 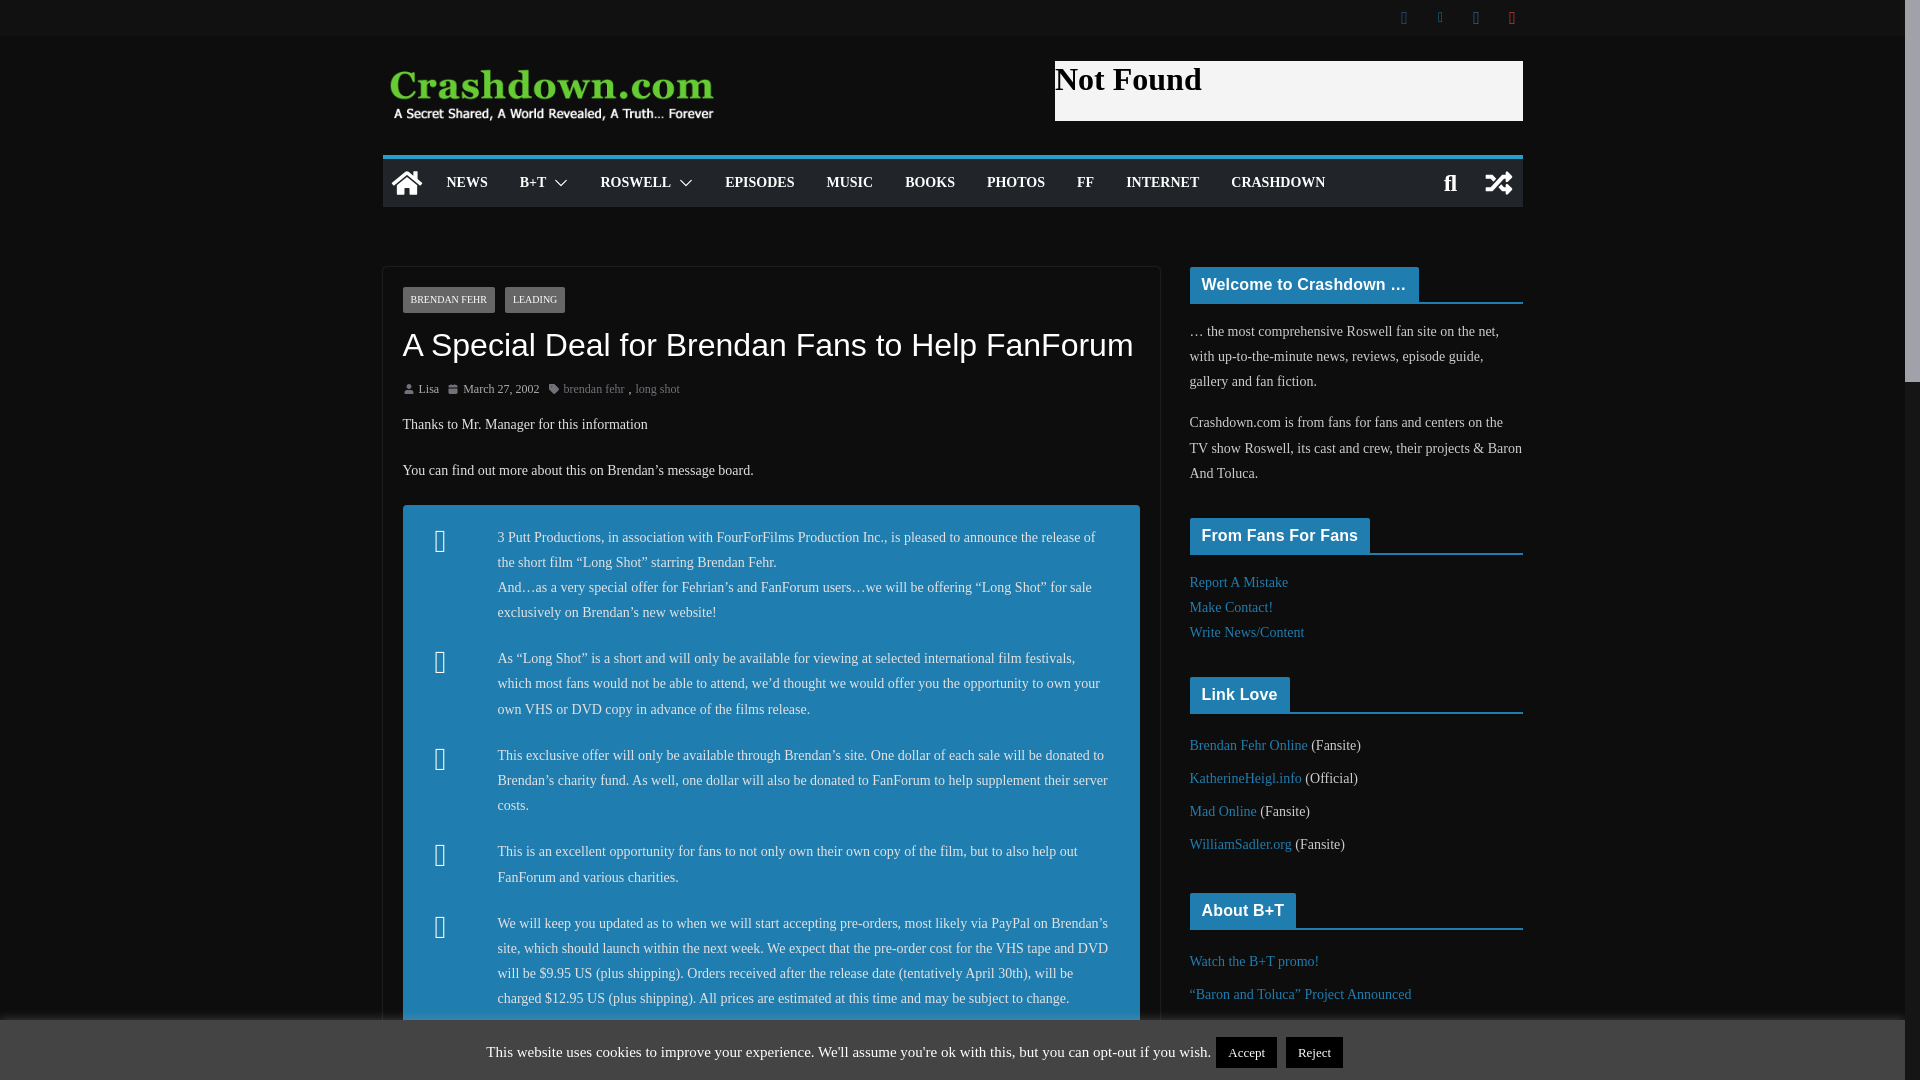 I want to click on NEWS, so click(x=466, y=182).